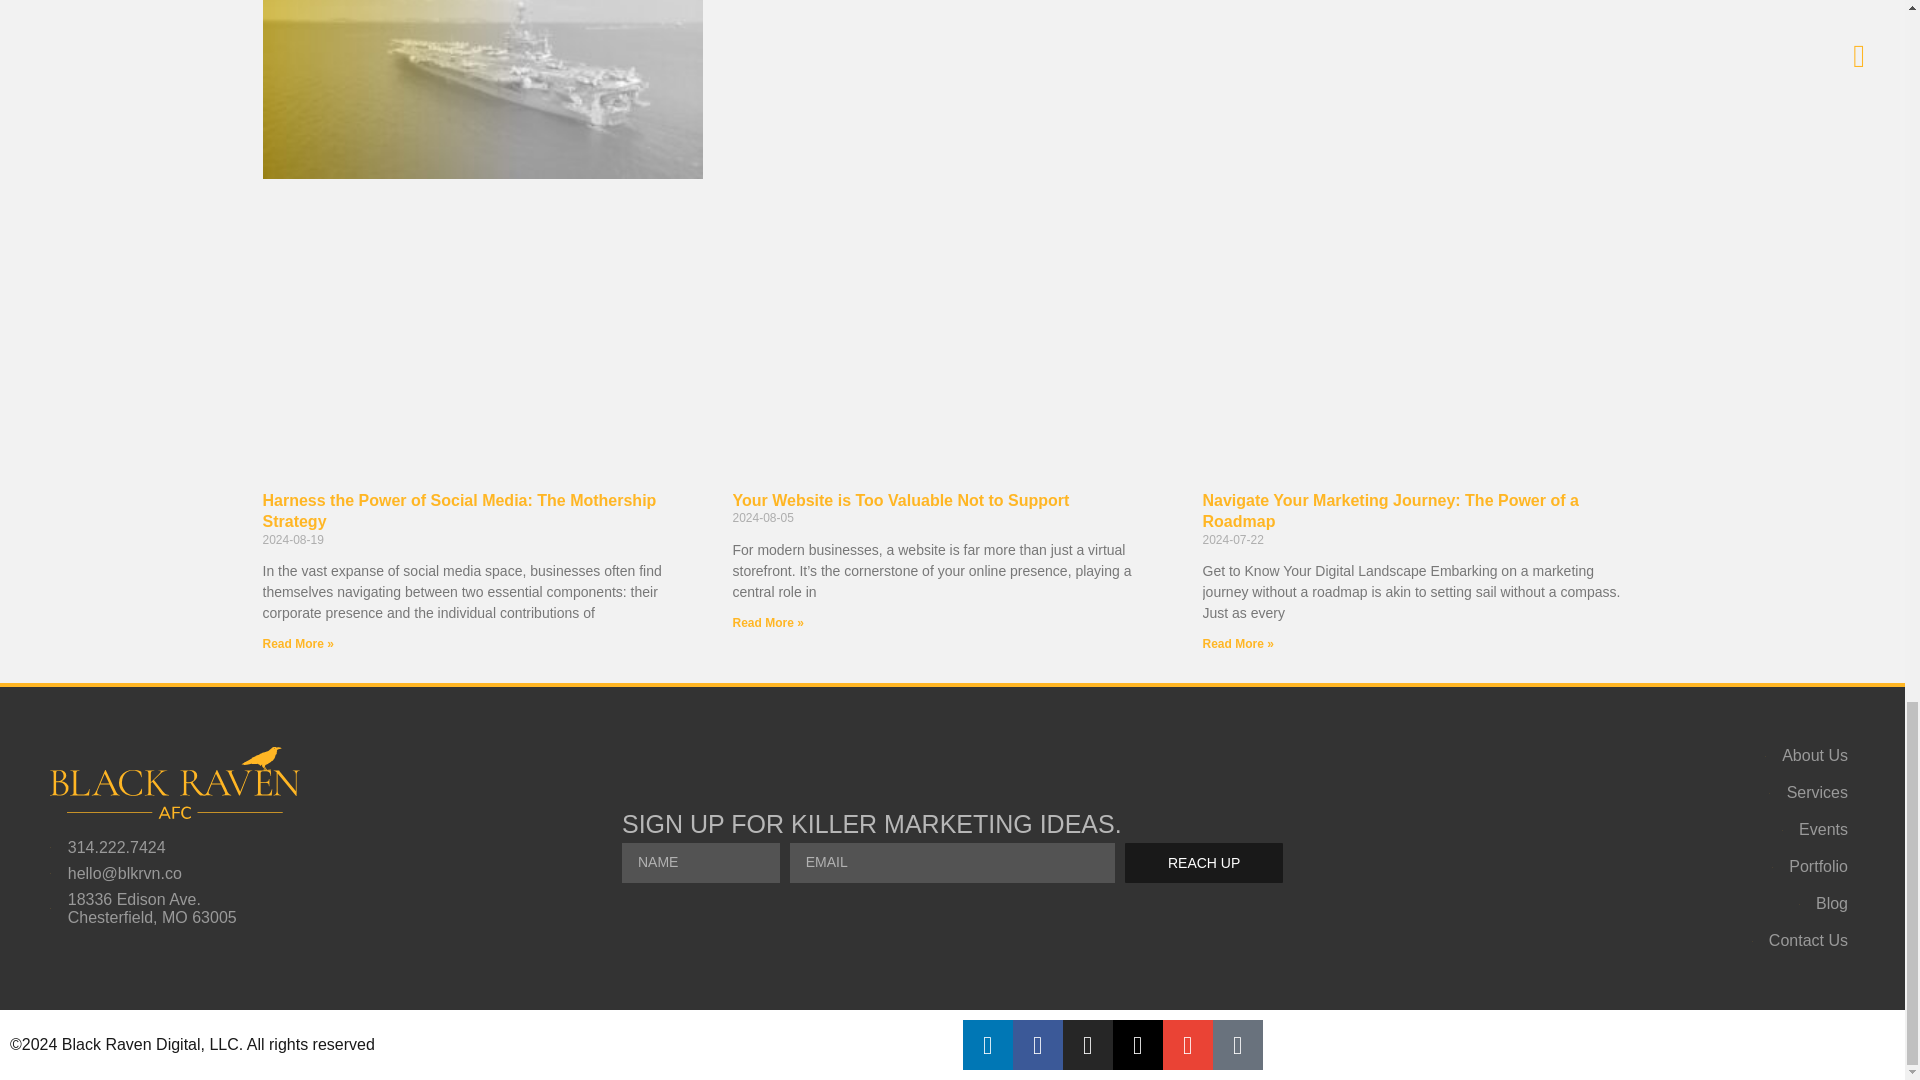  Describe the element at coordinates (1678, 941) in the screenshot. I see `Contact Us` at that location.